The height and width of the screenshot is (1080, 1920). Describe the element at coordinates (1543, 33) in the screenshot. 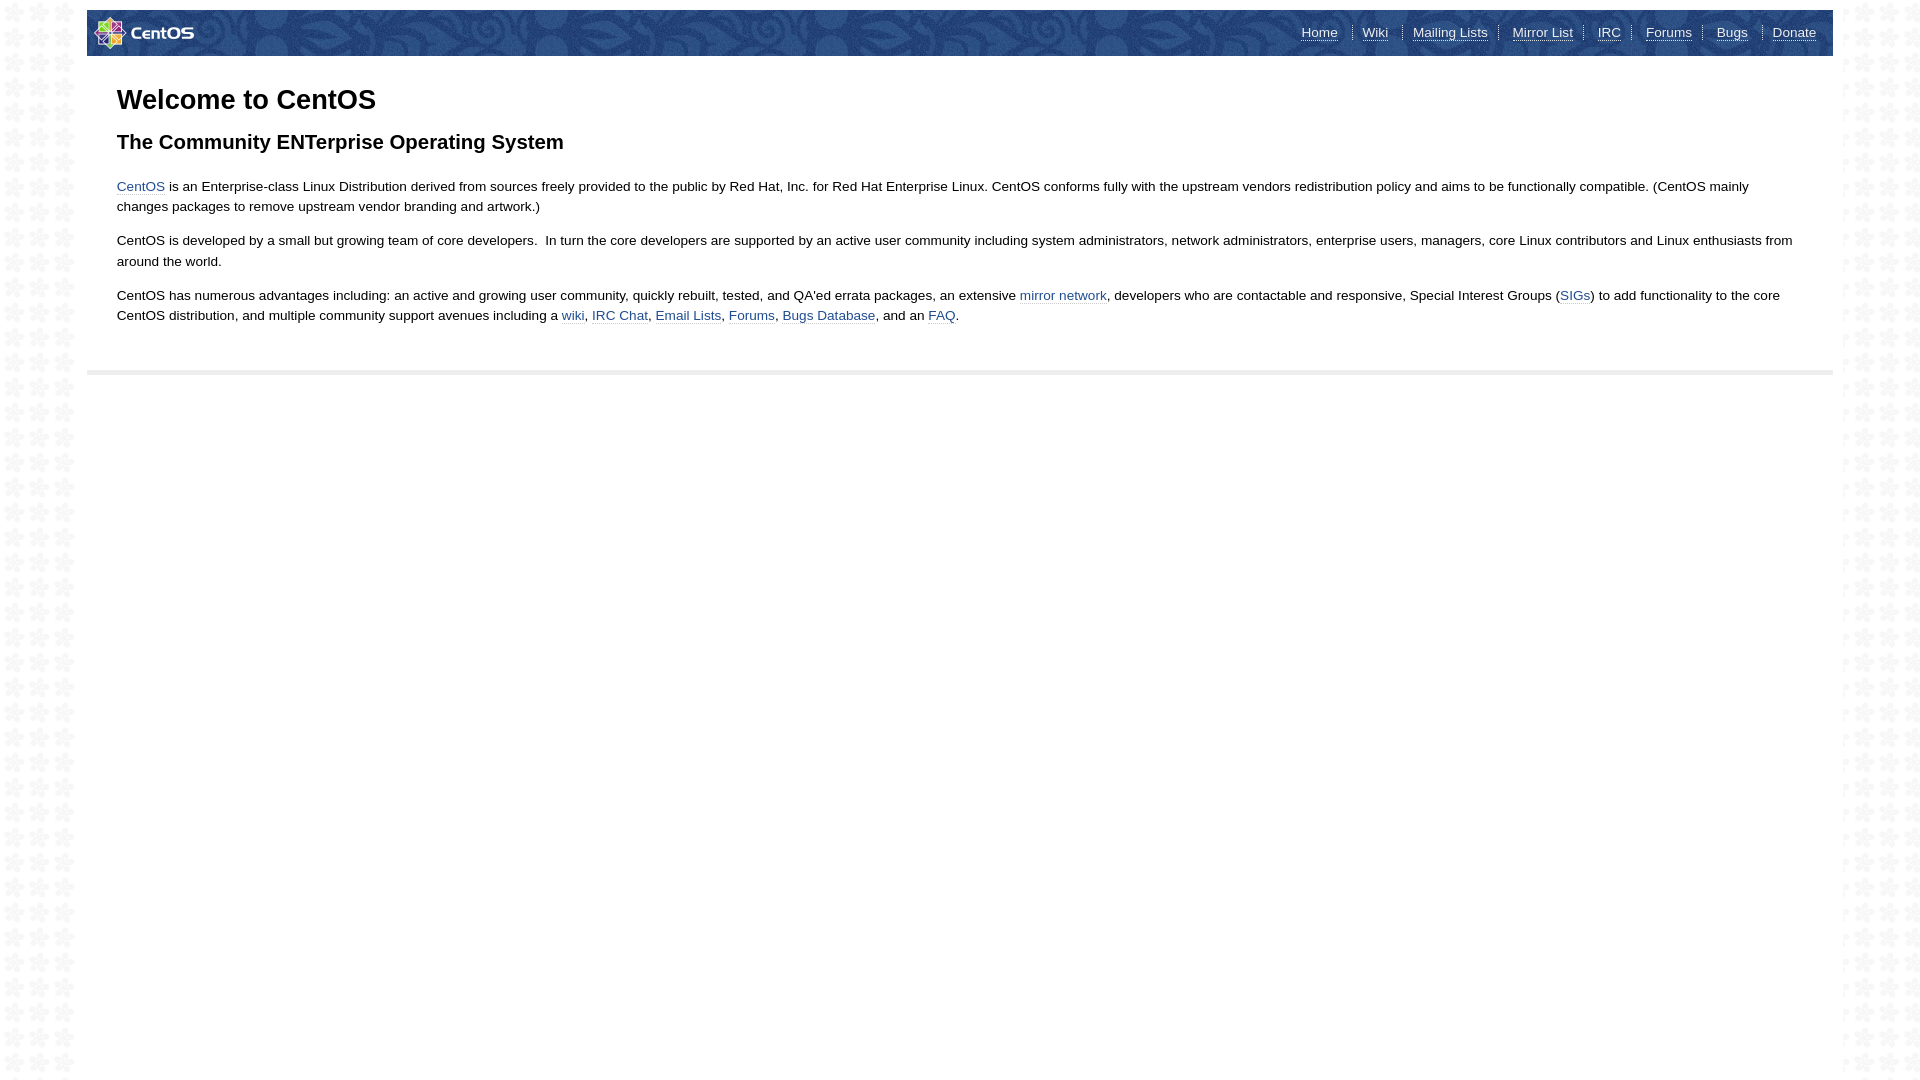

I see `Mirror List` at that location.